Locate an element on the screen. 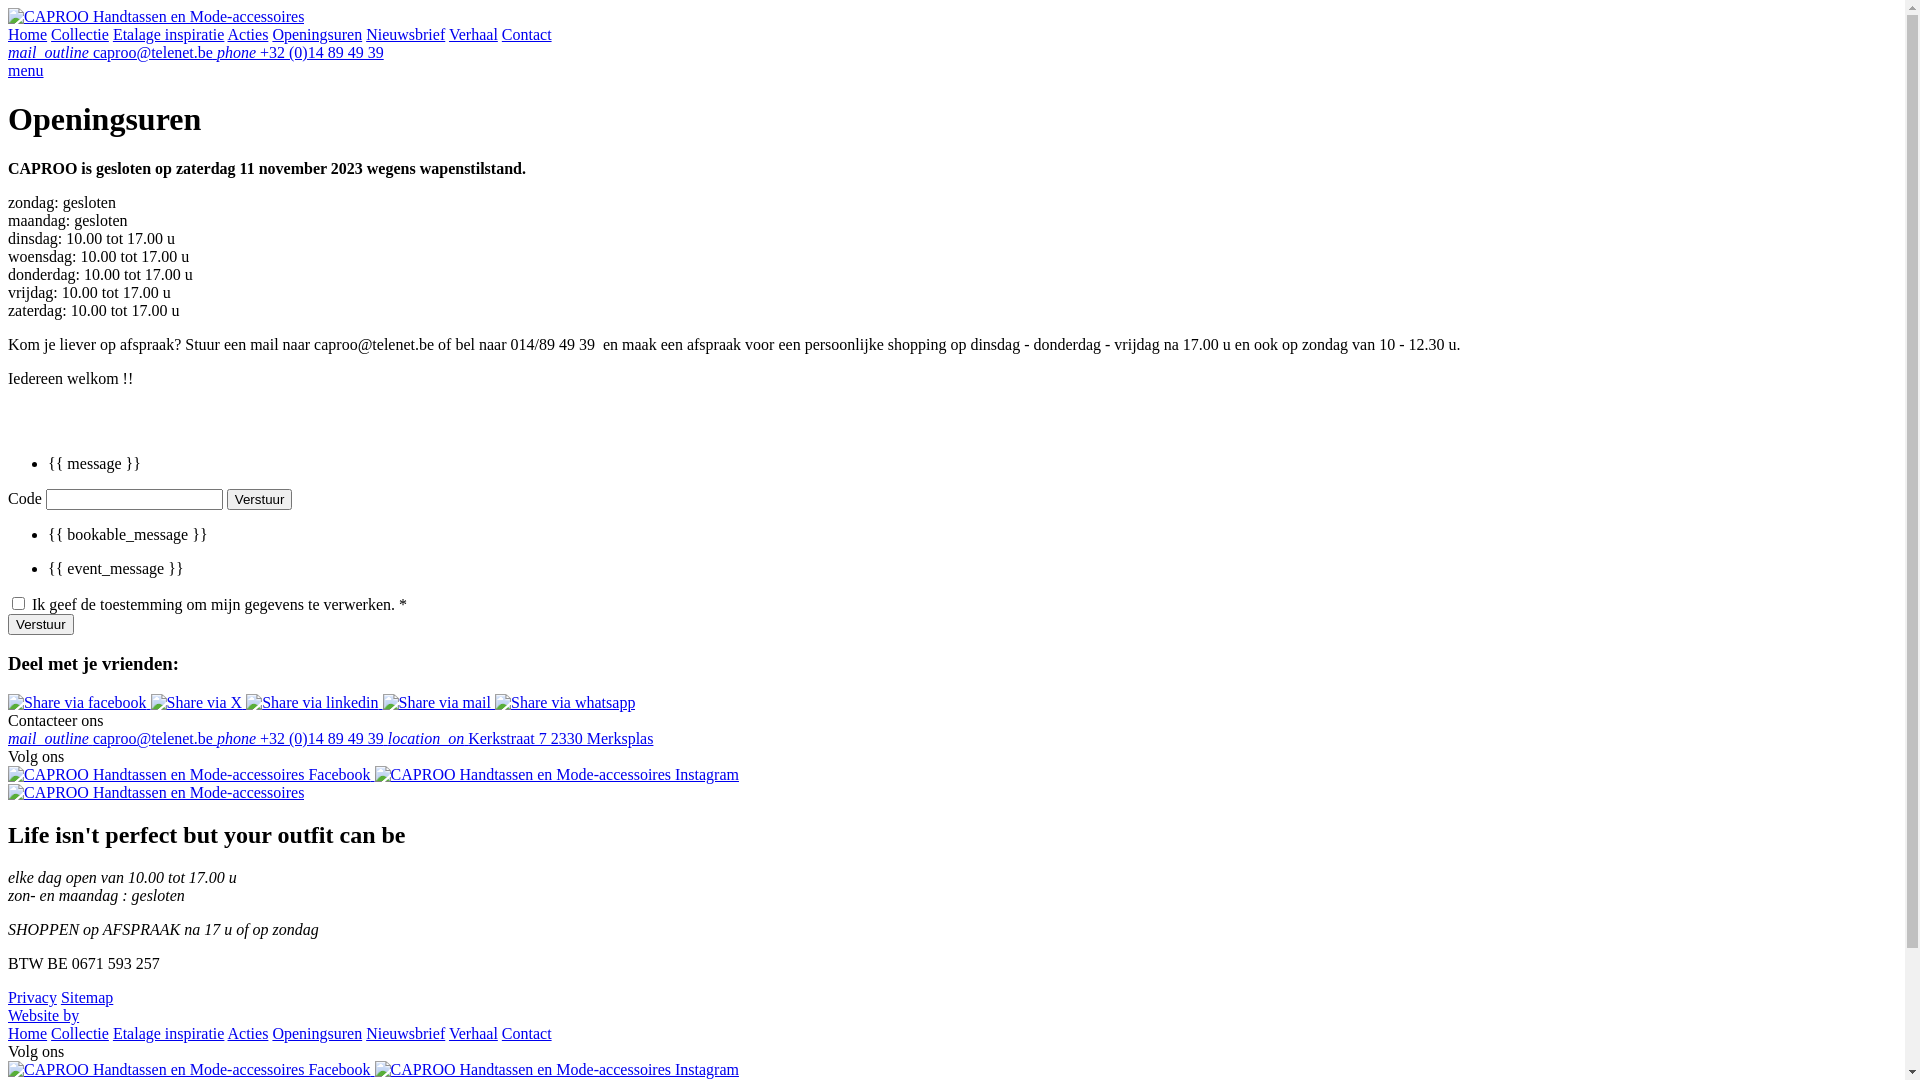  mail_outline caproo@telenet.be is located at coordinates (112, 738).